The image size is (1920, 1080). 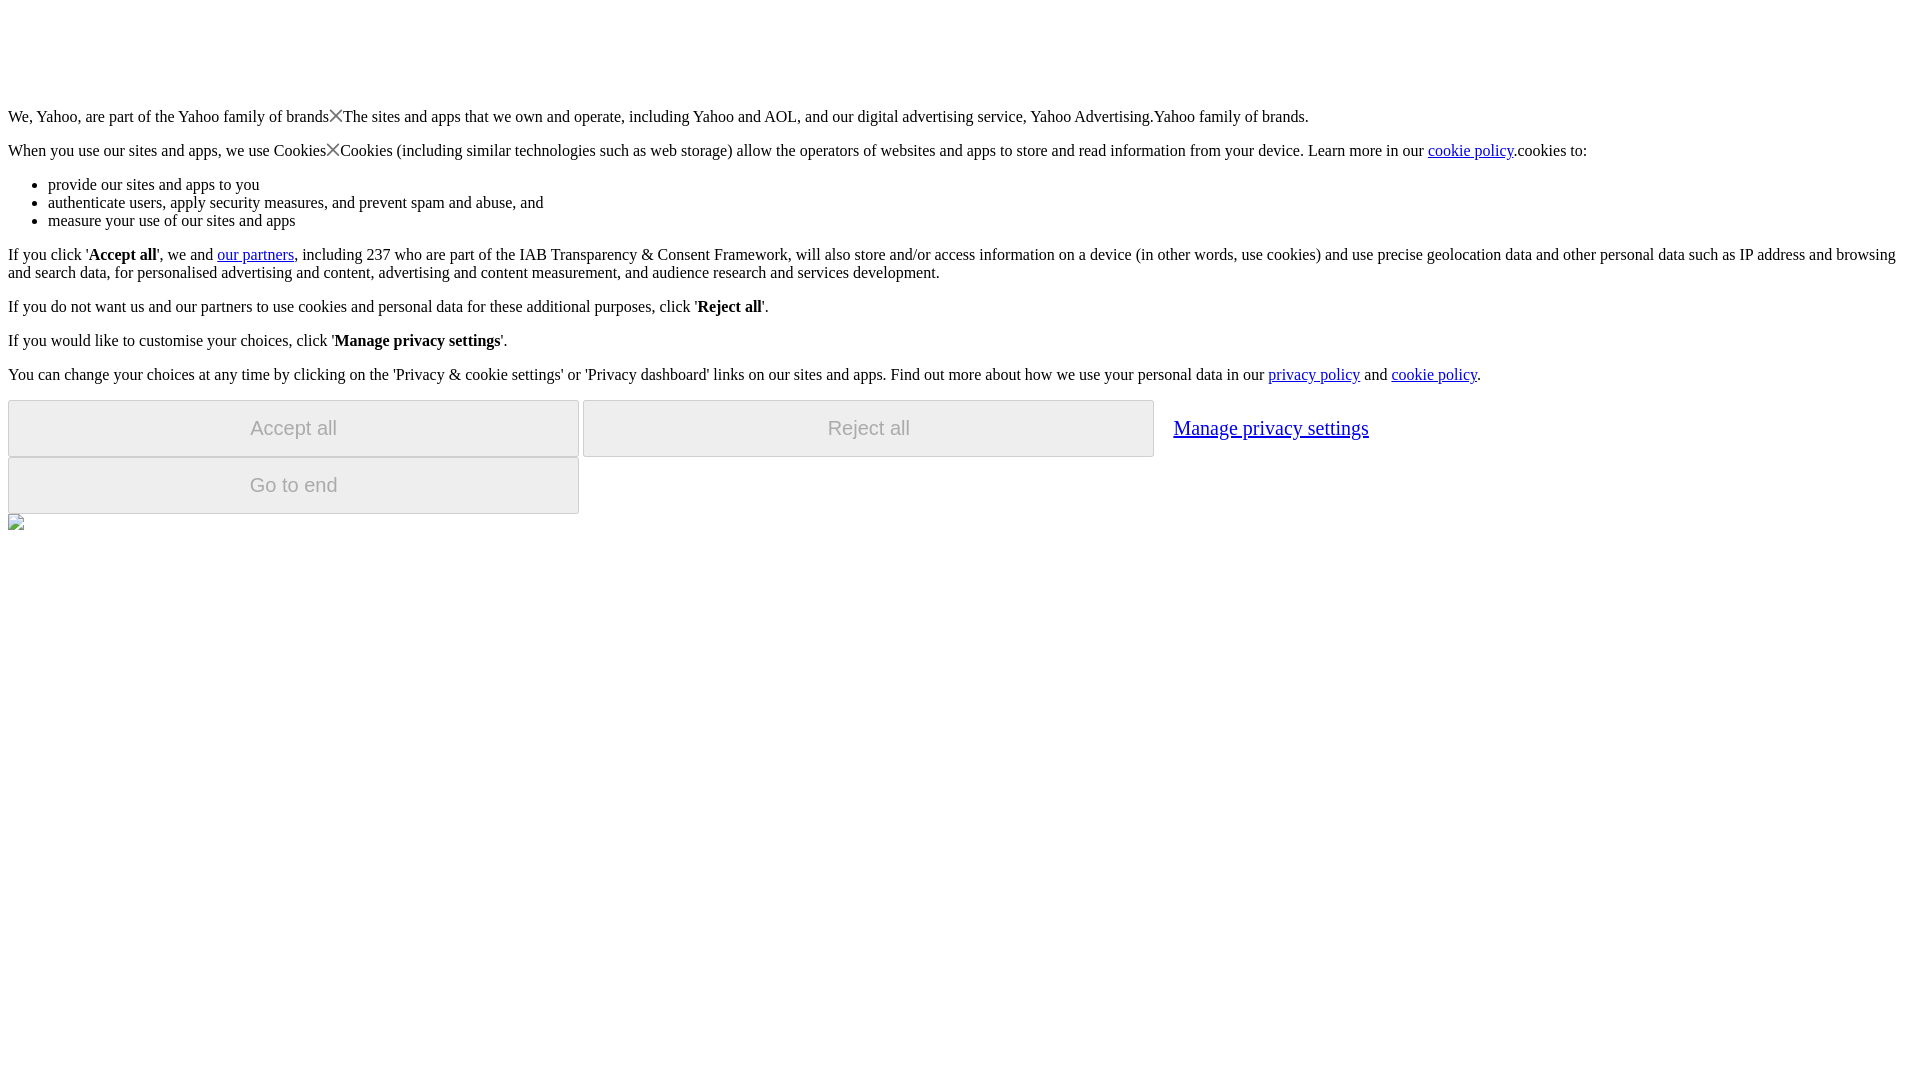 What do you see at coordinates (1313, 374) in the screenshot?
I see `privacy policy` at bounding box center [1313, 374].